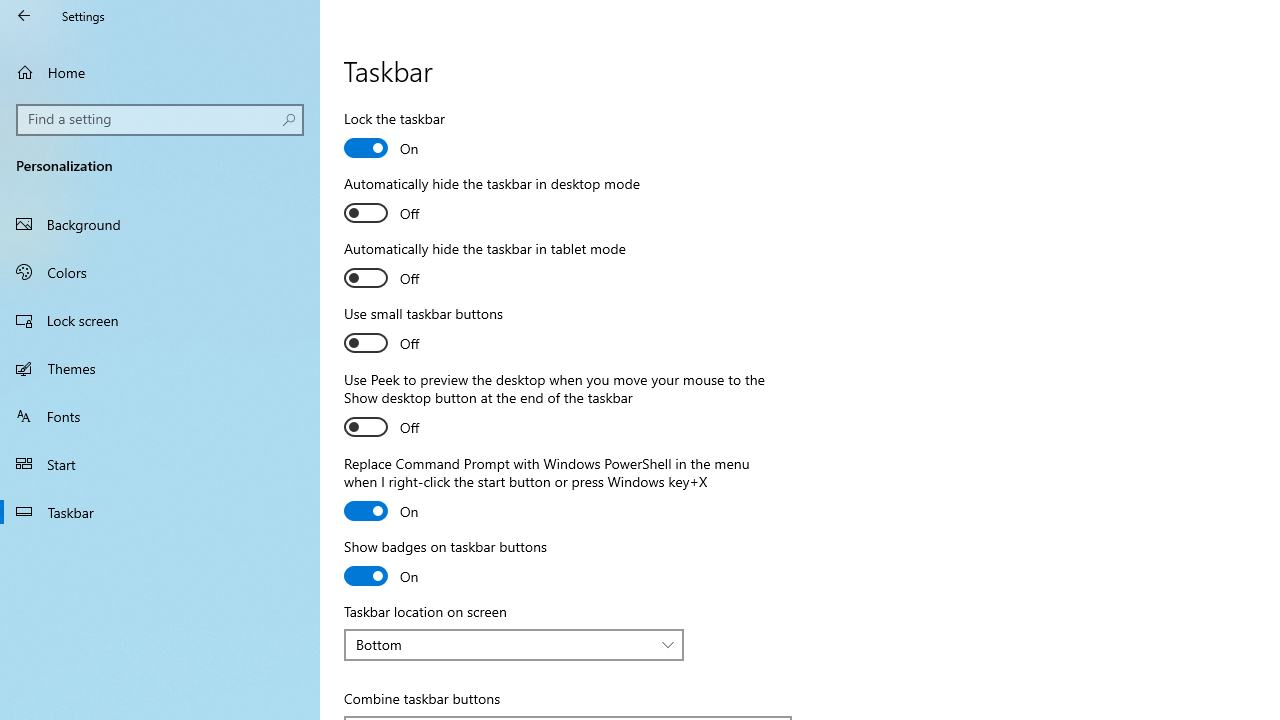 This screenshot has height=720, width=1280. Describe the element at coordinates (424, 331) in the screenshot. I see `Use small taskbar buttons` at that location.